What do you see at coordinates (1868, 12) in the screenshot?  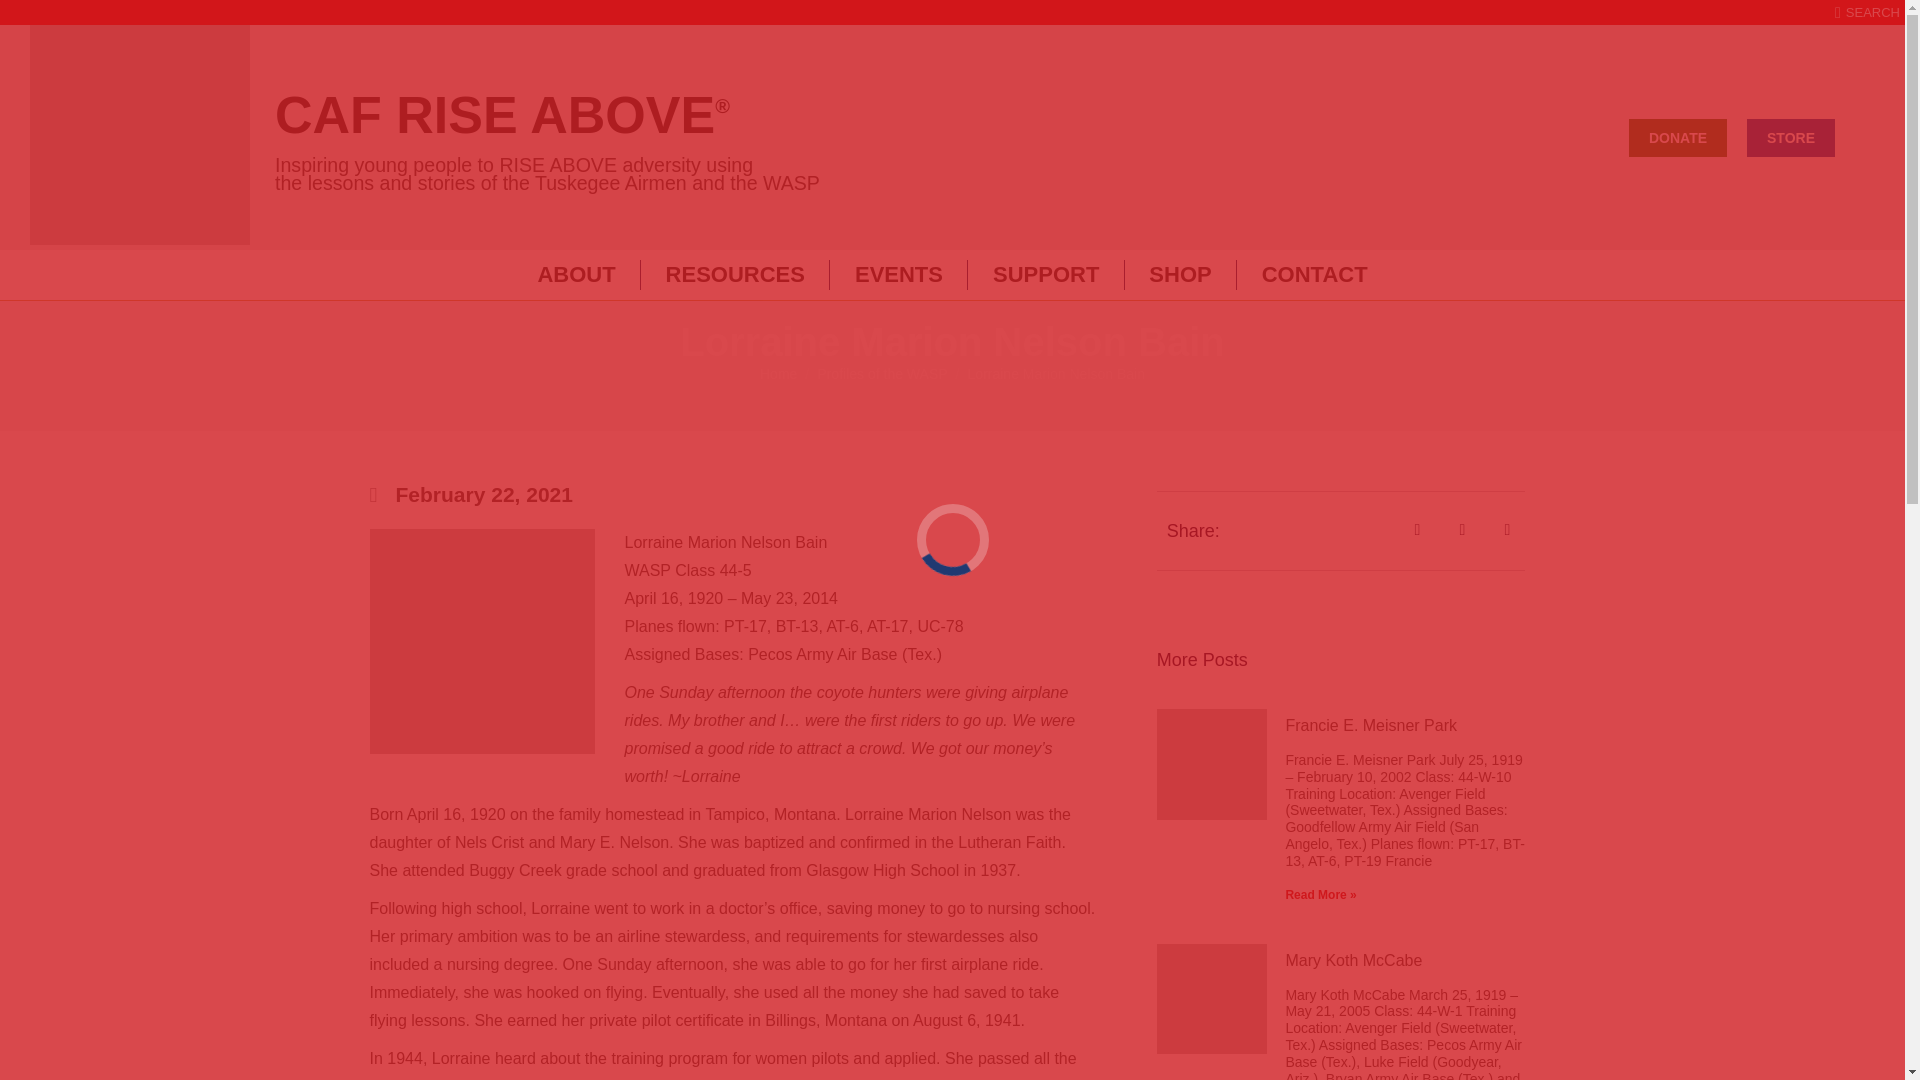 I see `SEARCH` at bounding box center [1868, 12].